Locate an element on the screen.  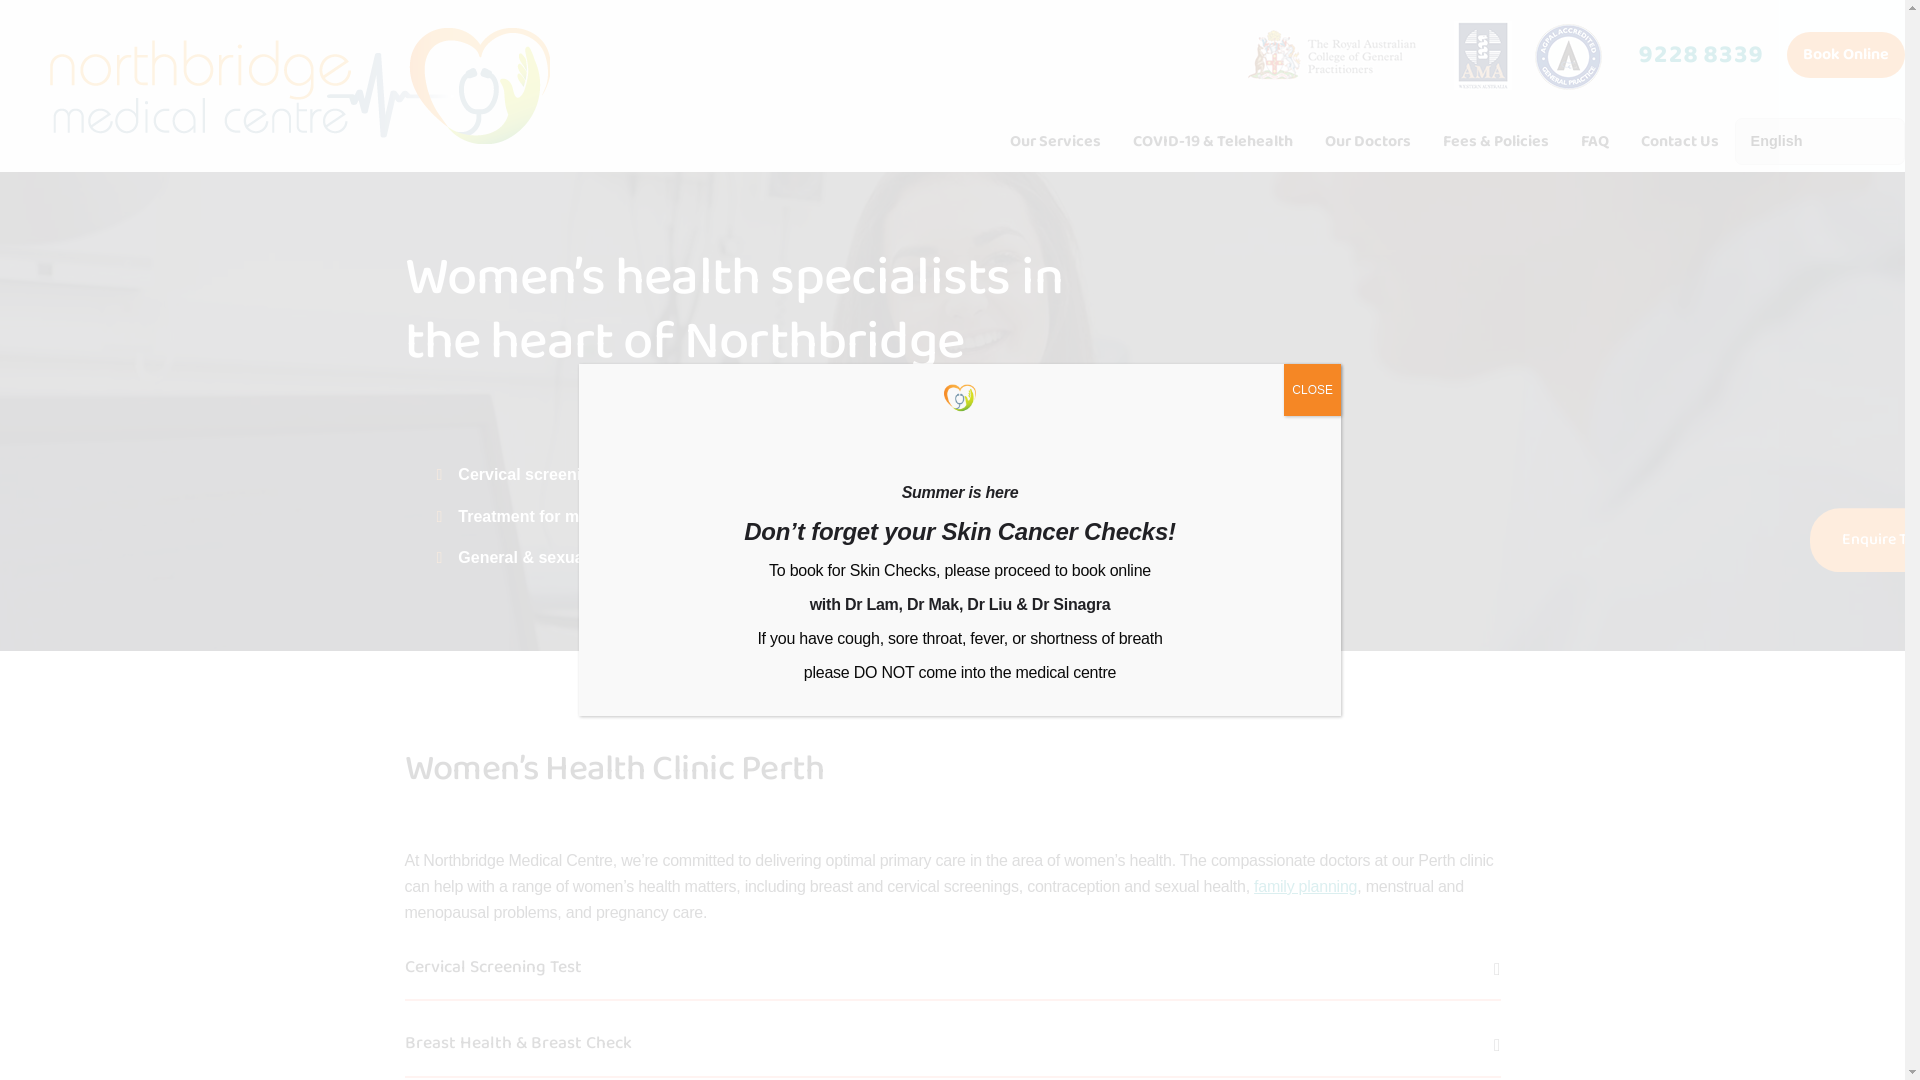
CLOSE is located at coordinates (1312, 390).